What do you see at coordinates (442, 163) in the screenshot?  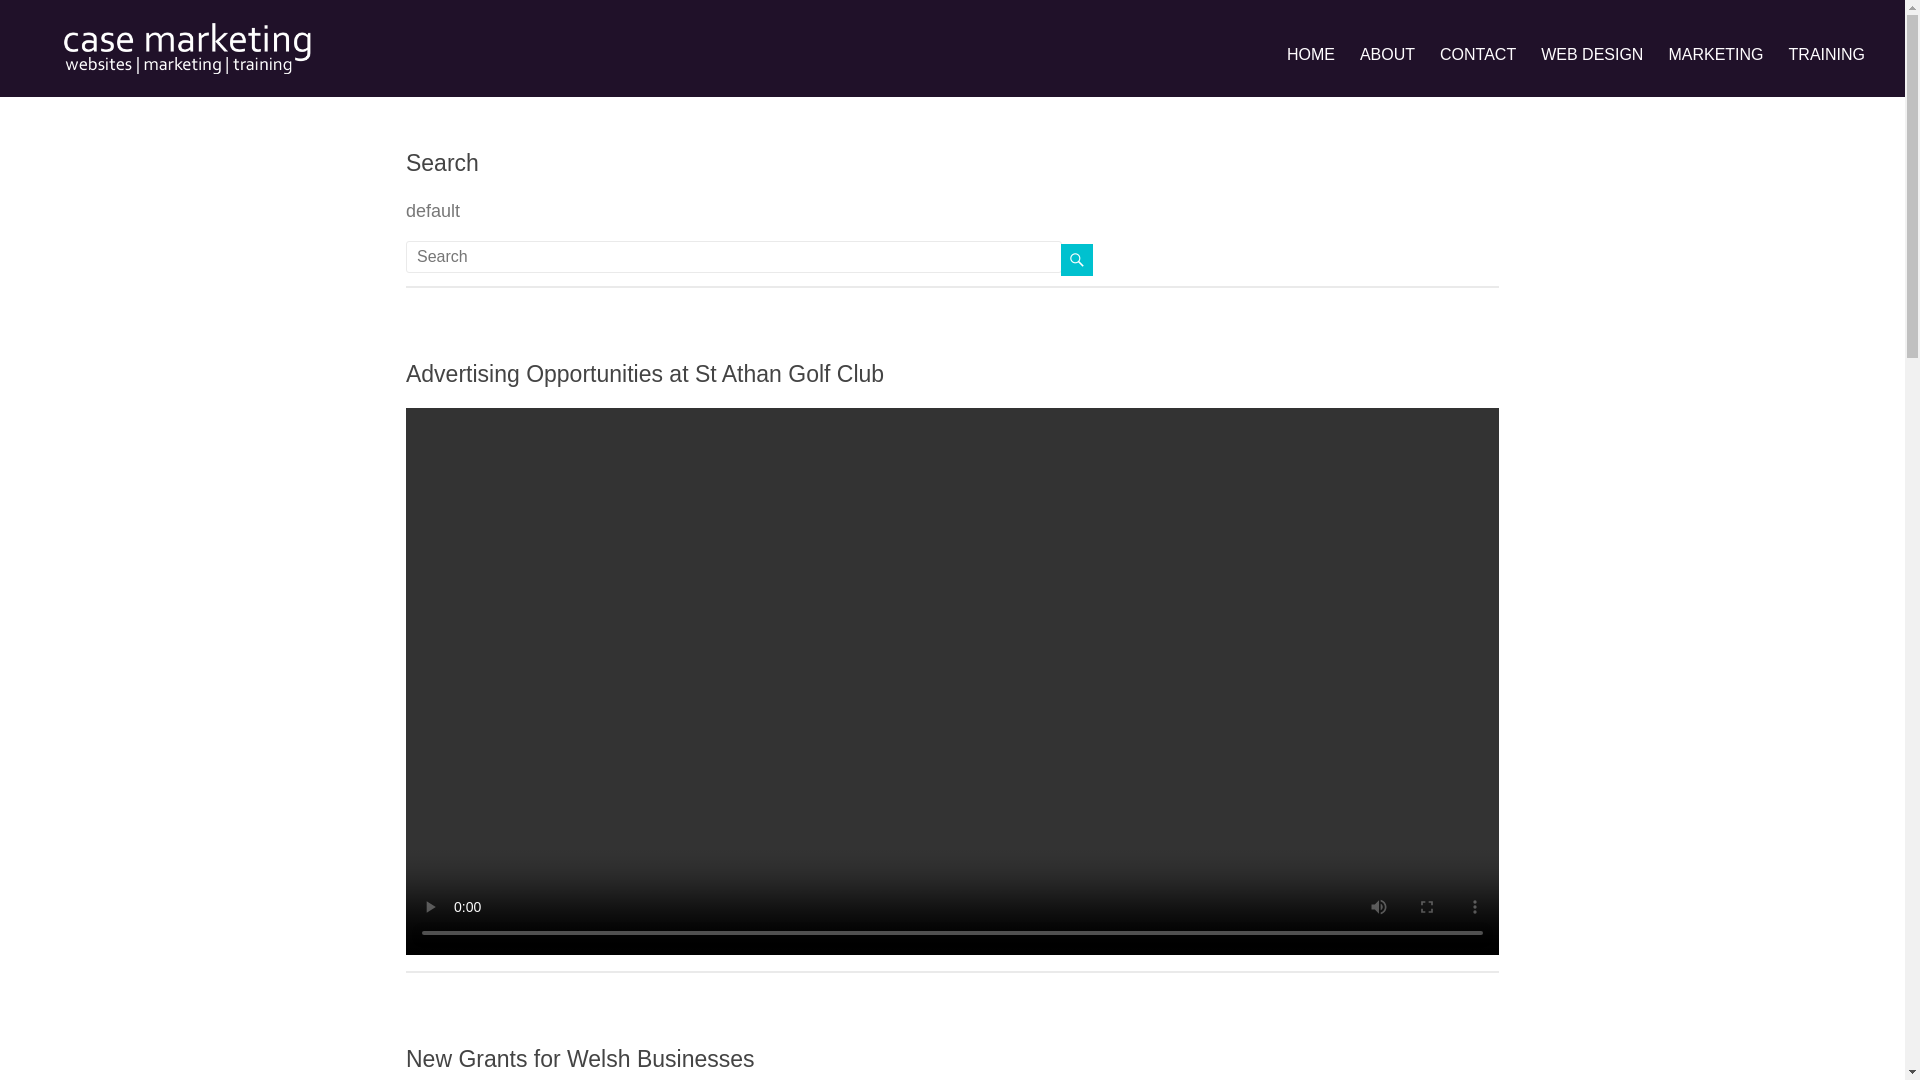 I see `Search` at bounding box center [442, 163].